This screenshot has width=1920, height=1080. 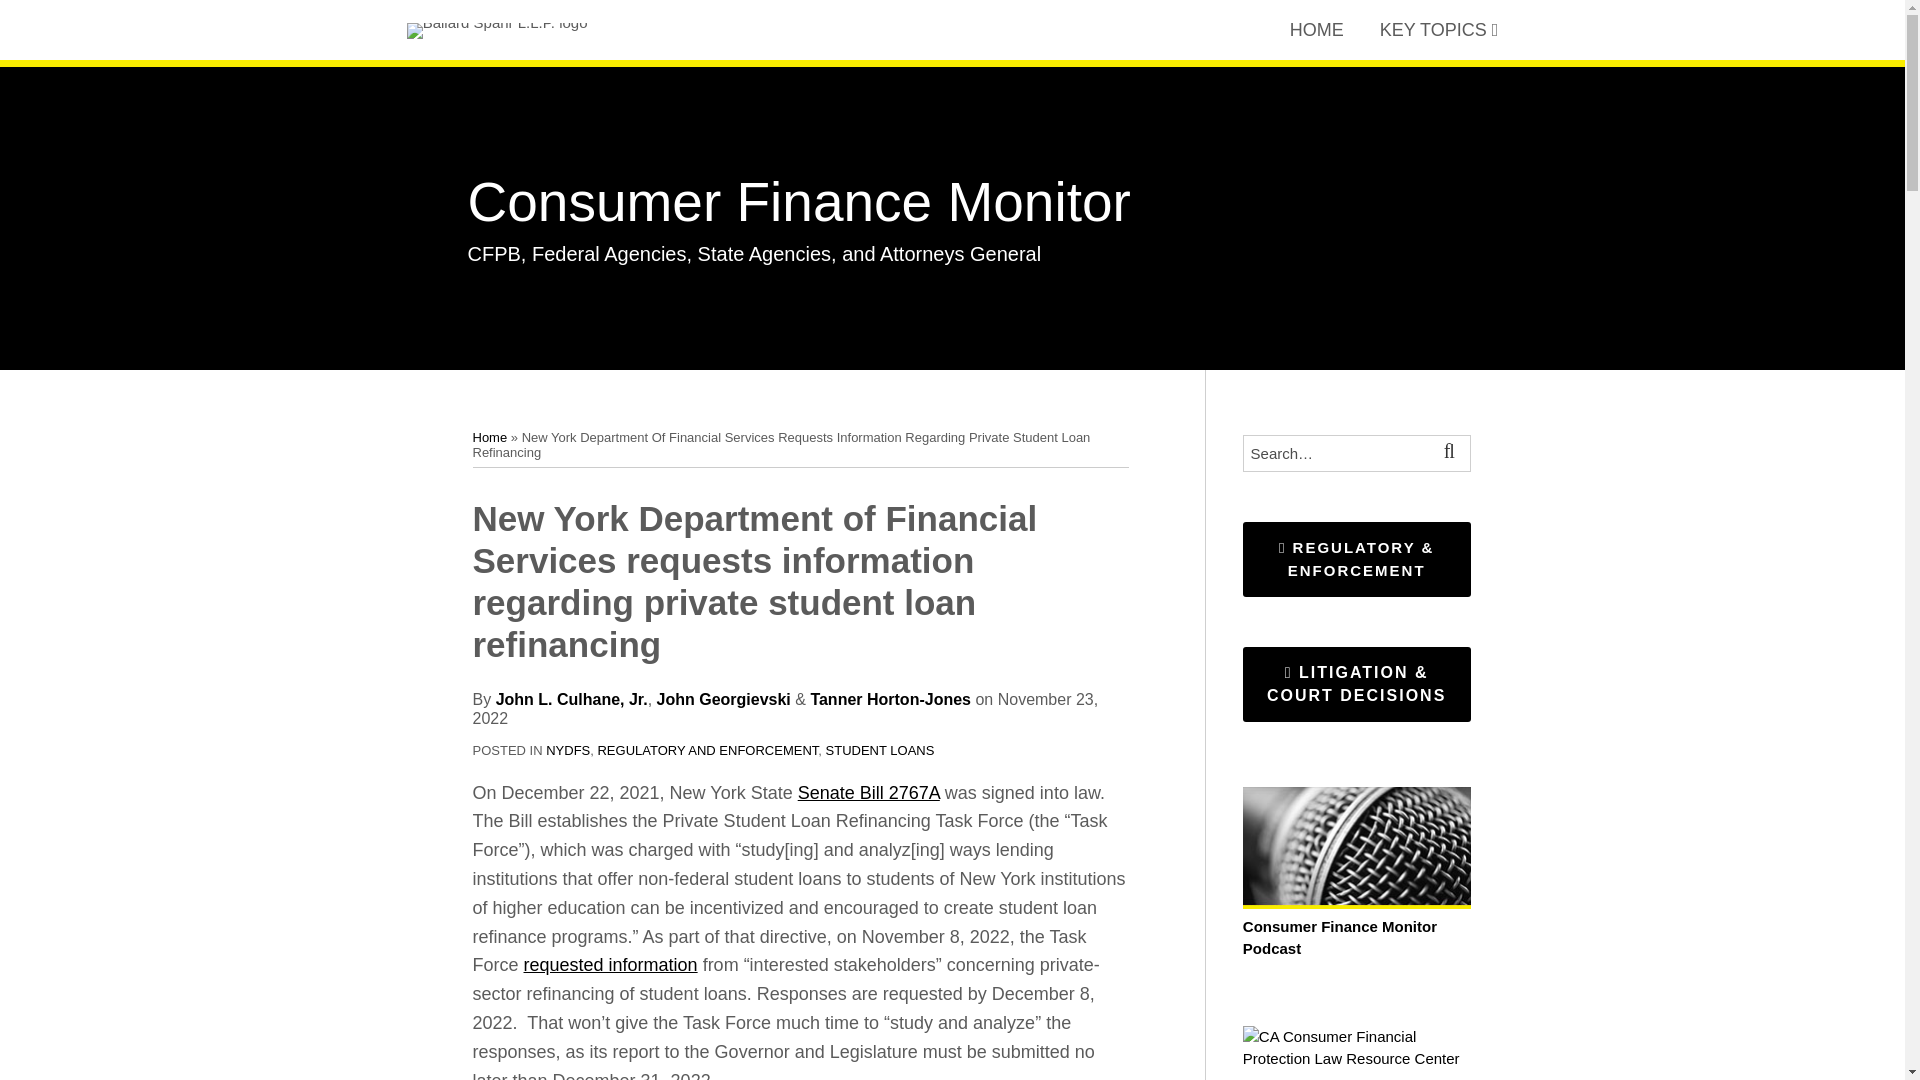 What do you see at coordinates (1452, 454) in the screenshot?
I see `SEARCH` at bounding box center [1452, 454].